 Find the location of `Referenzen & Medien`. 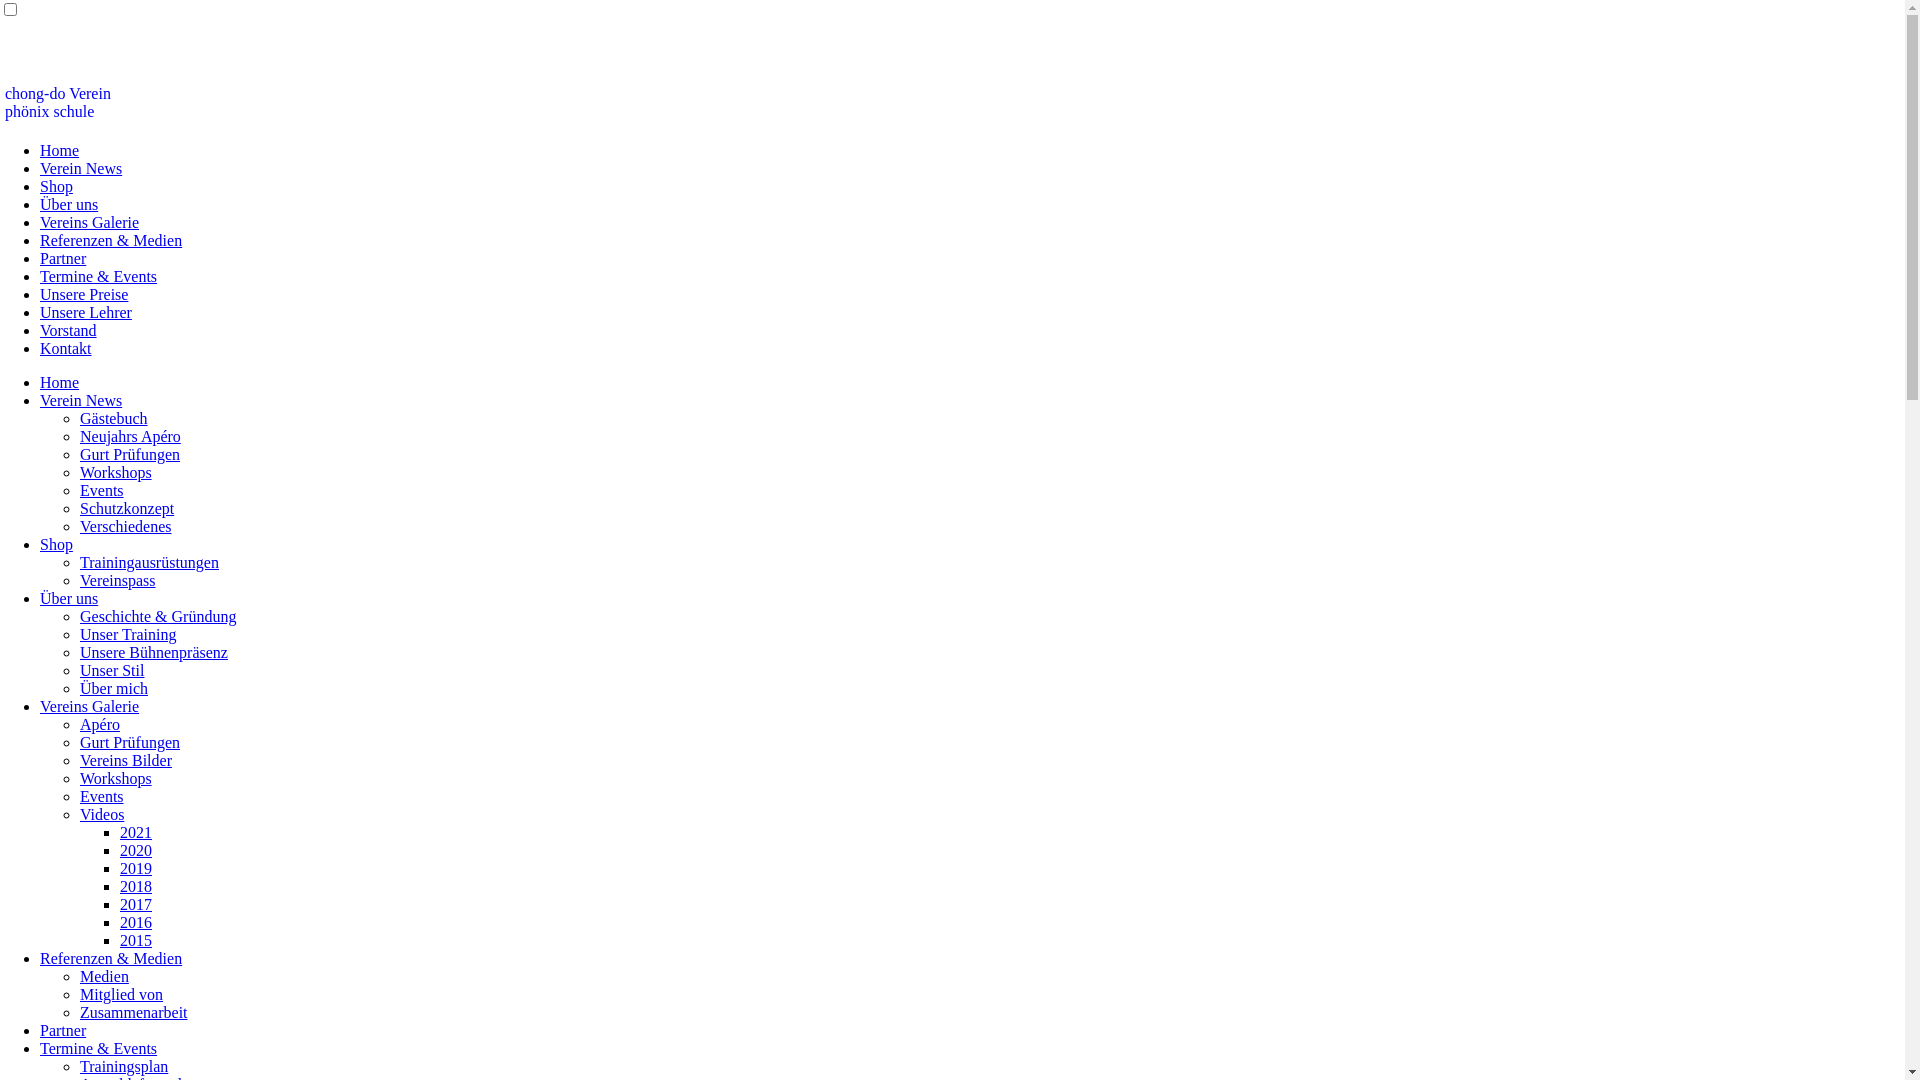

Referenzen & Medien is located at coordinates (111, 240).